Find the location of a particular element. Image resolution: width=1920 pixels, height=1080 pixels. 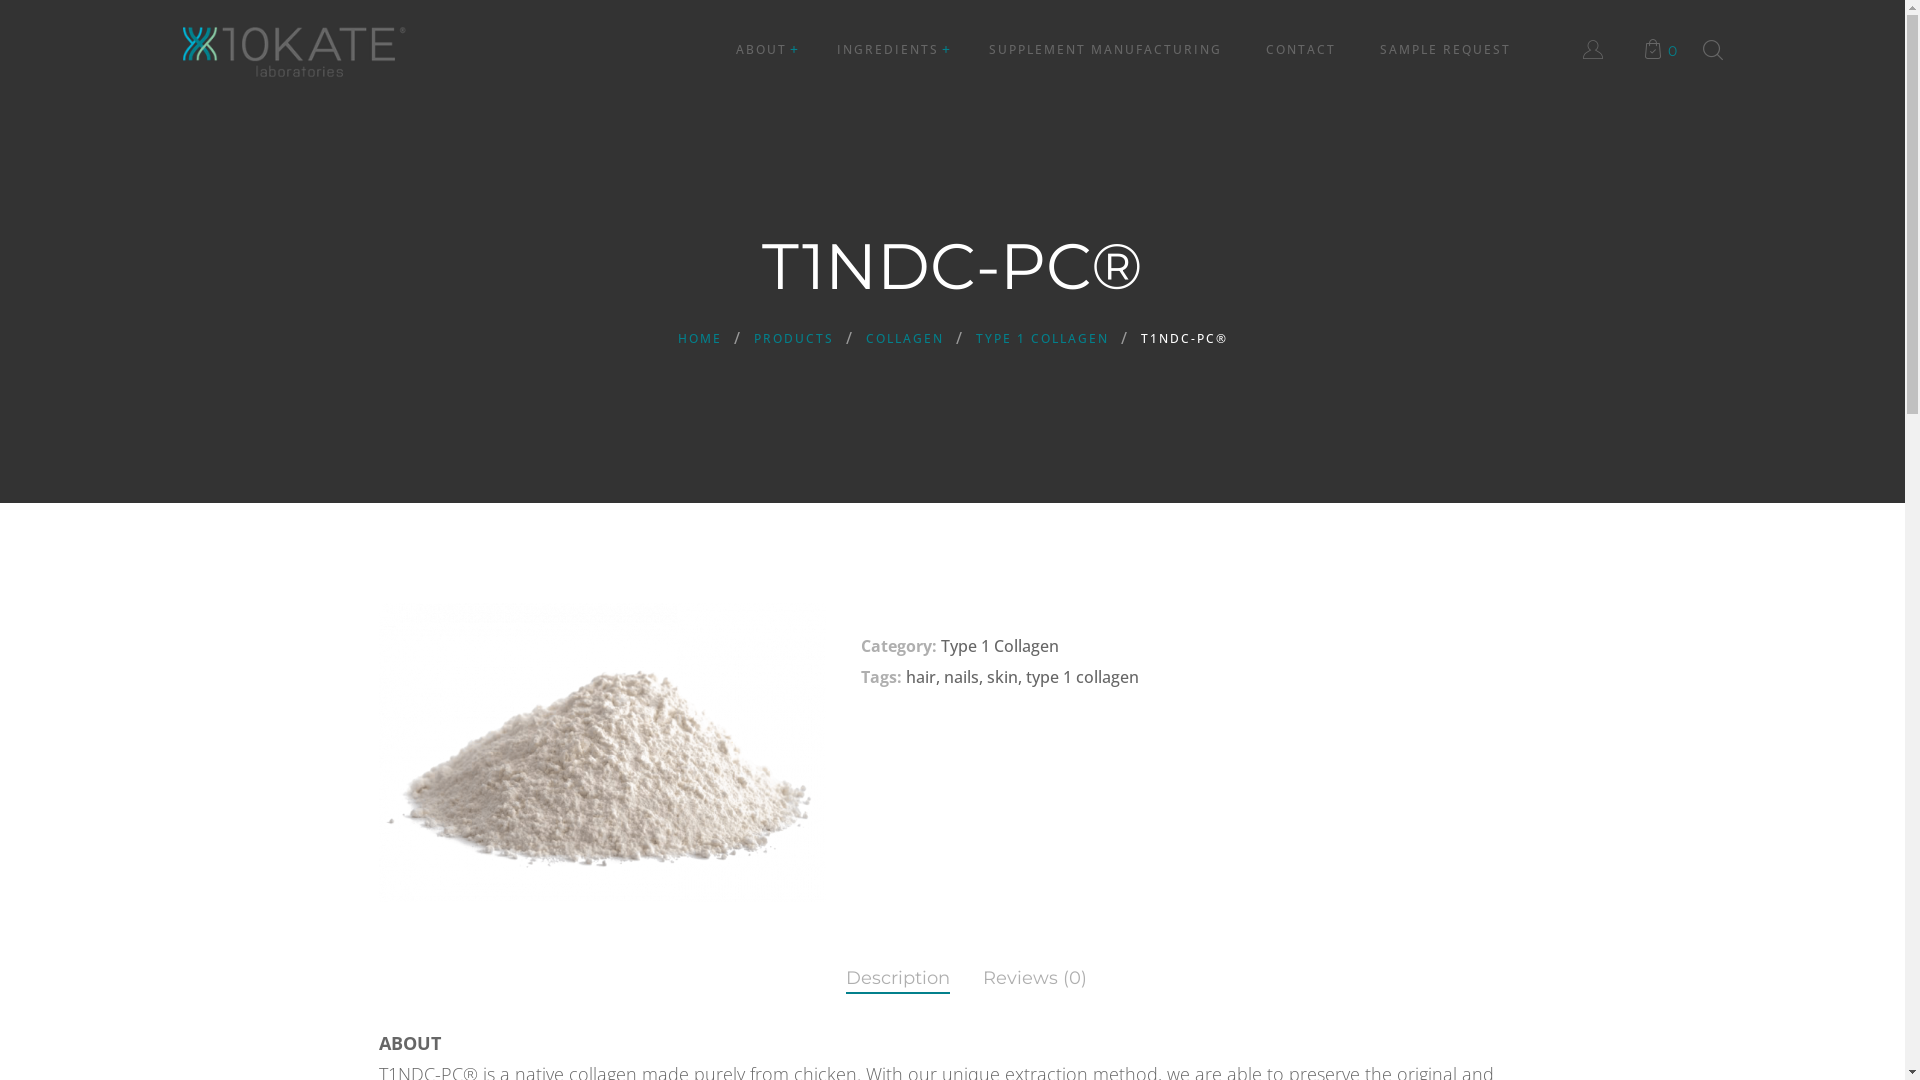

nails is located at coordinates (962, 677).